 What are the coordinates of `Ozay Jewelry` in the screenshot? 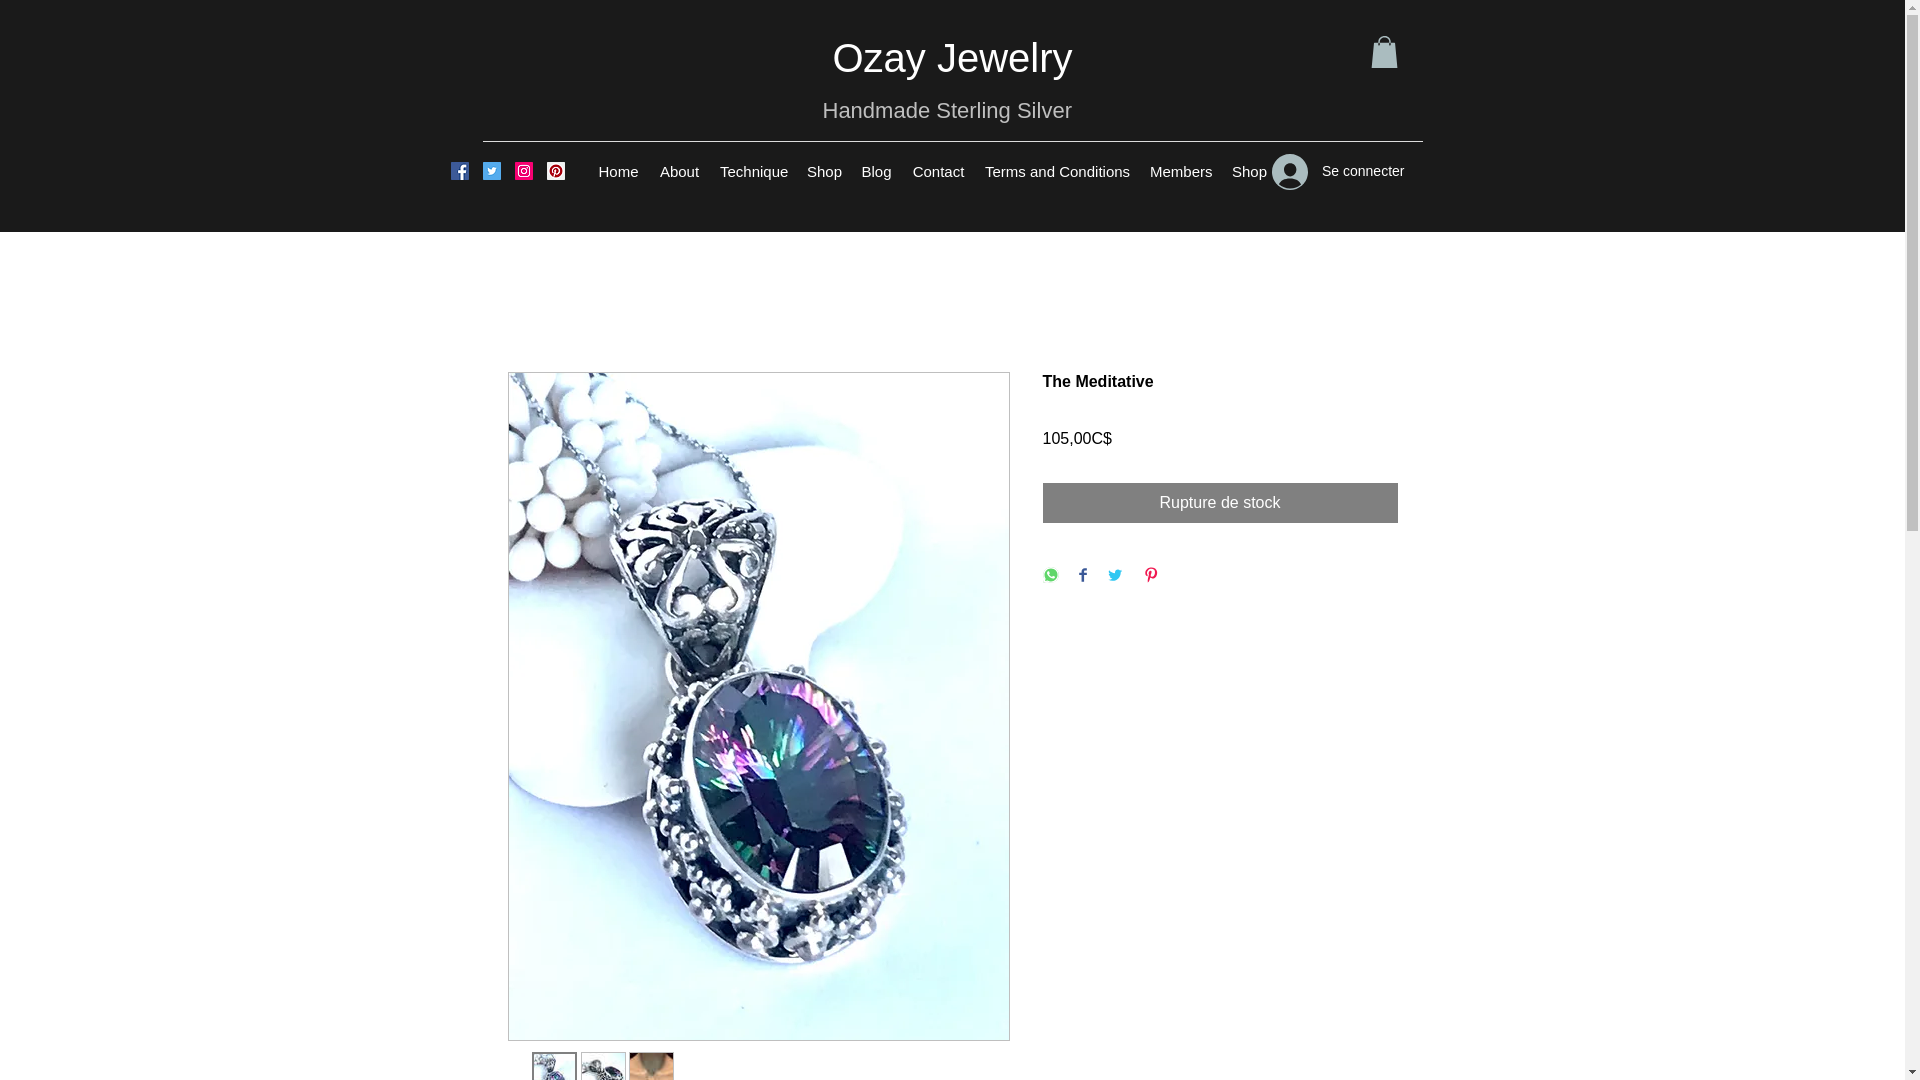 It's located at (951, 57).